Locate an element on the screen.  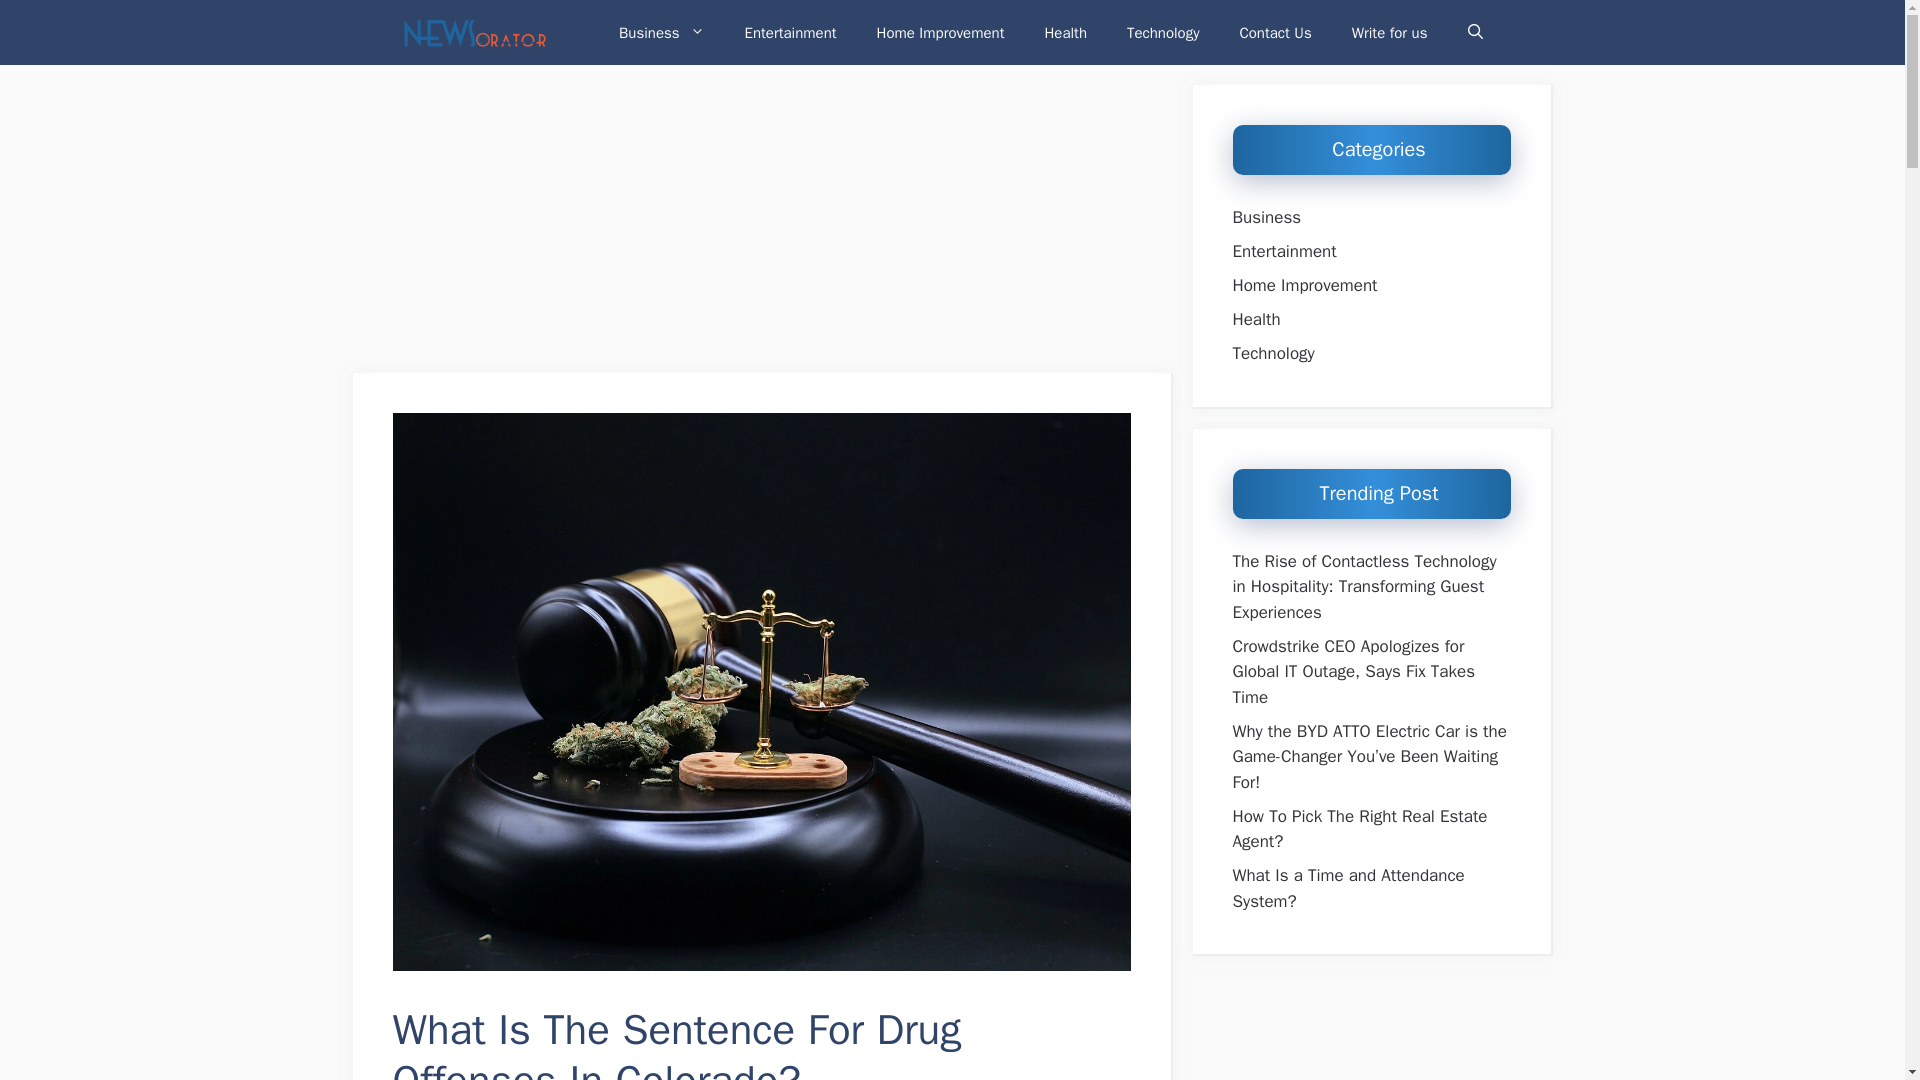
Entertainment is located at coordinates (790, 32).